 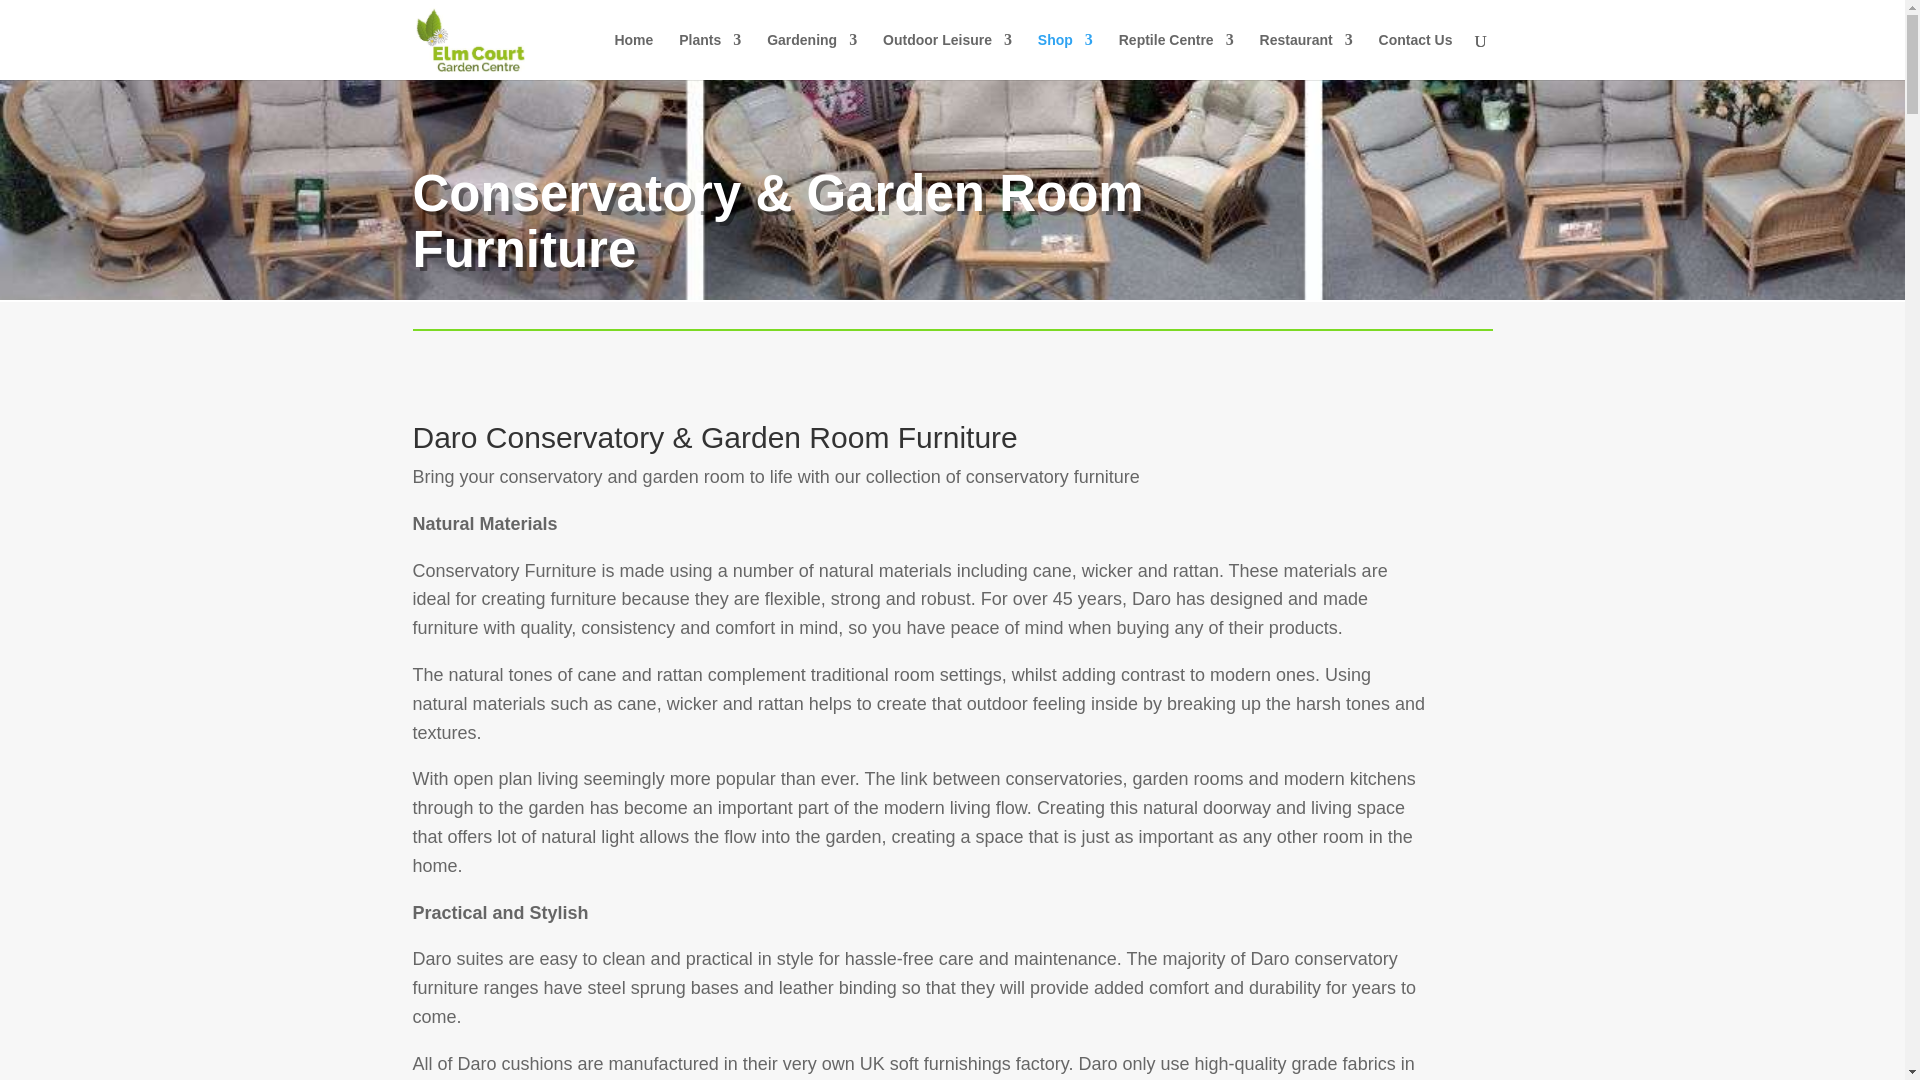 I want to click on Gardening, so click(x=811, y=56).